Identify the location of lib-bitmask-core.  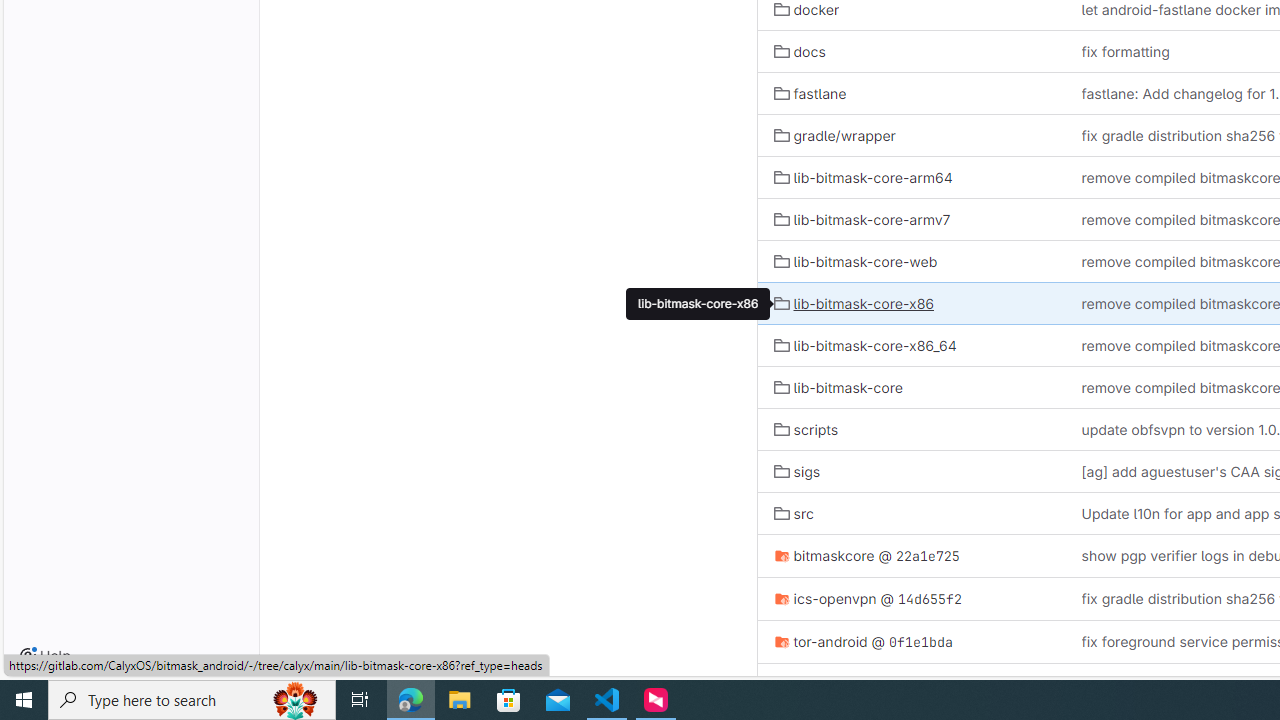
(911, 386).